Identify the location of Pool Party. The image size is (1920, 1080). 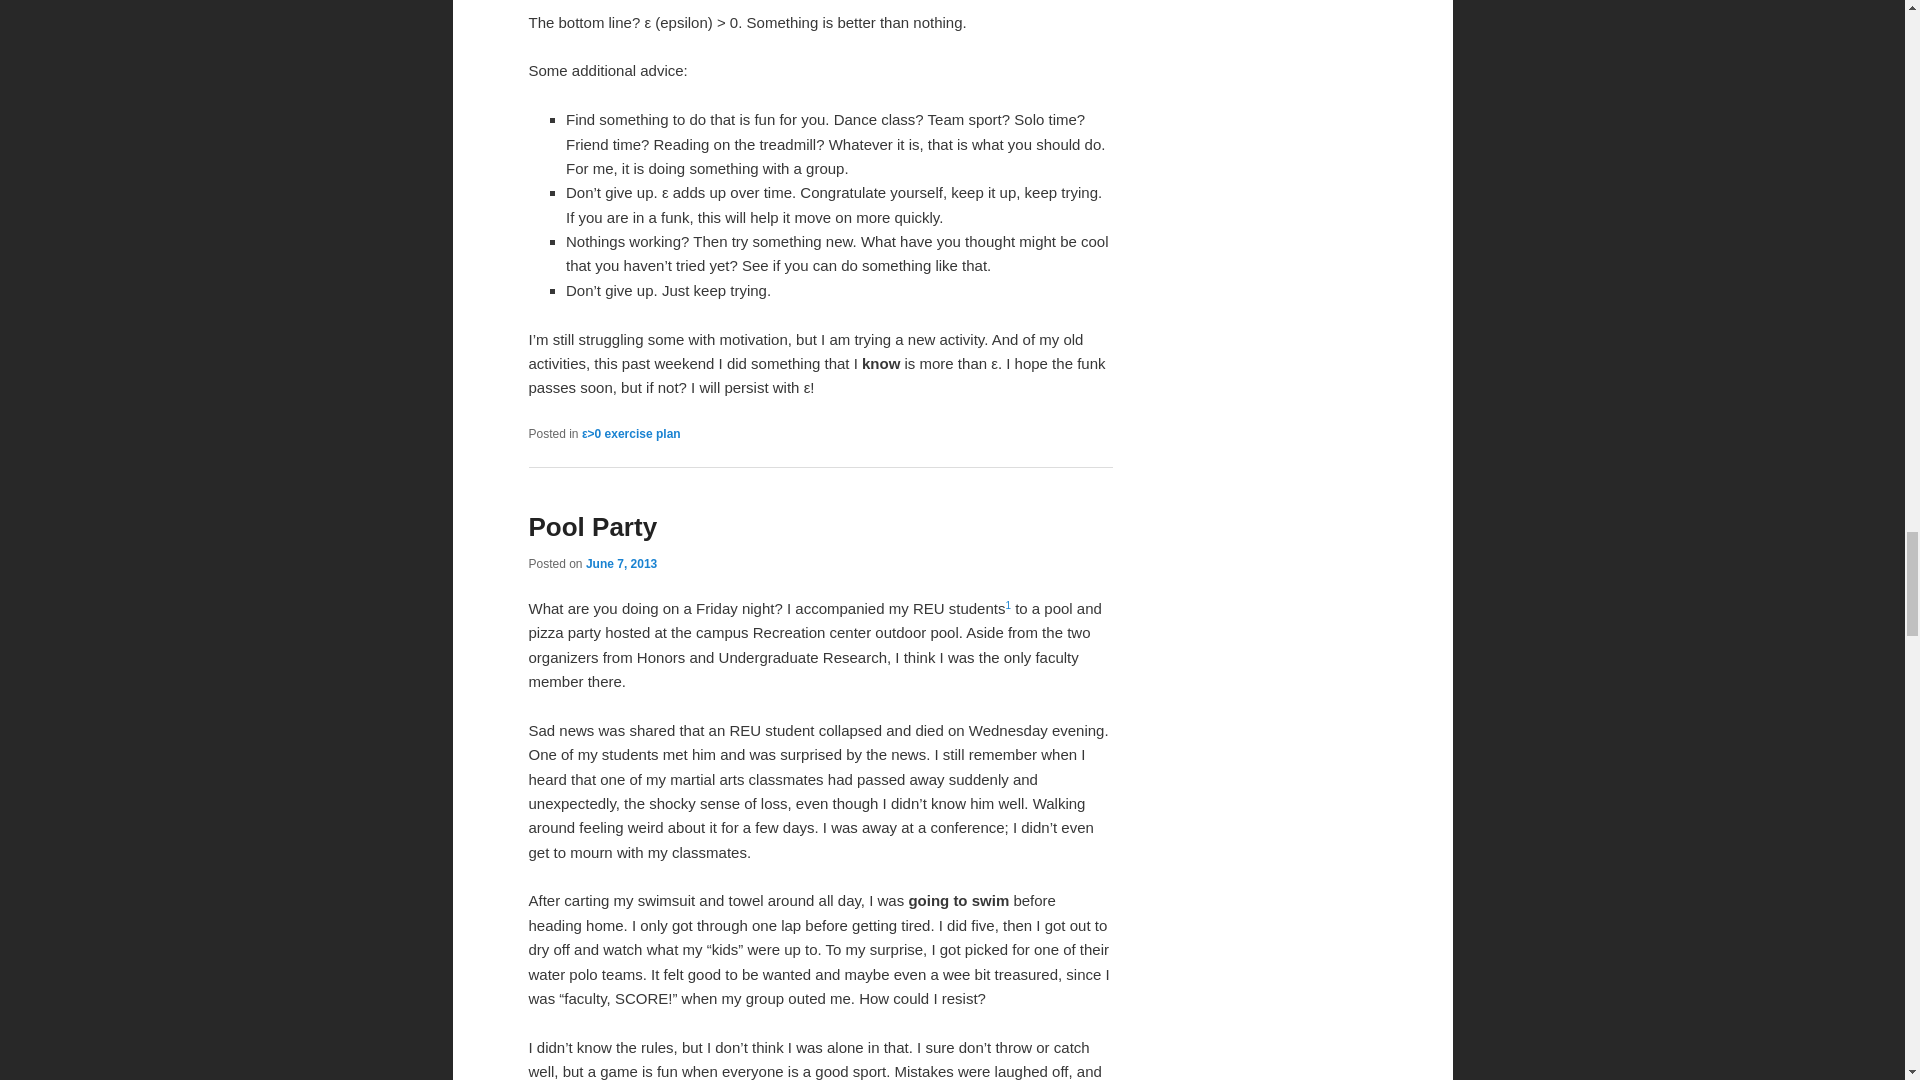
(592, 526).